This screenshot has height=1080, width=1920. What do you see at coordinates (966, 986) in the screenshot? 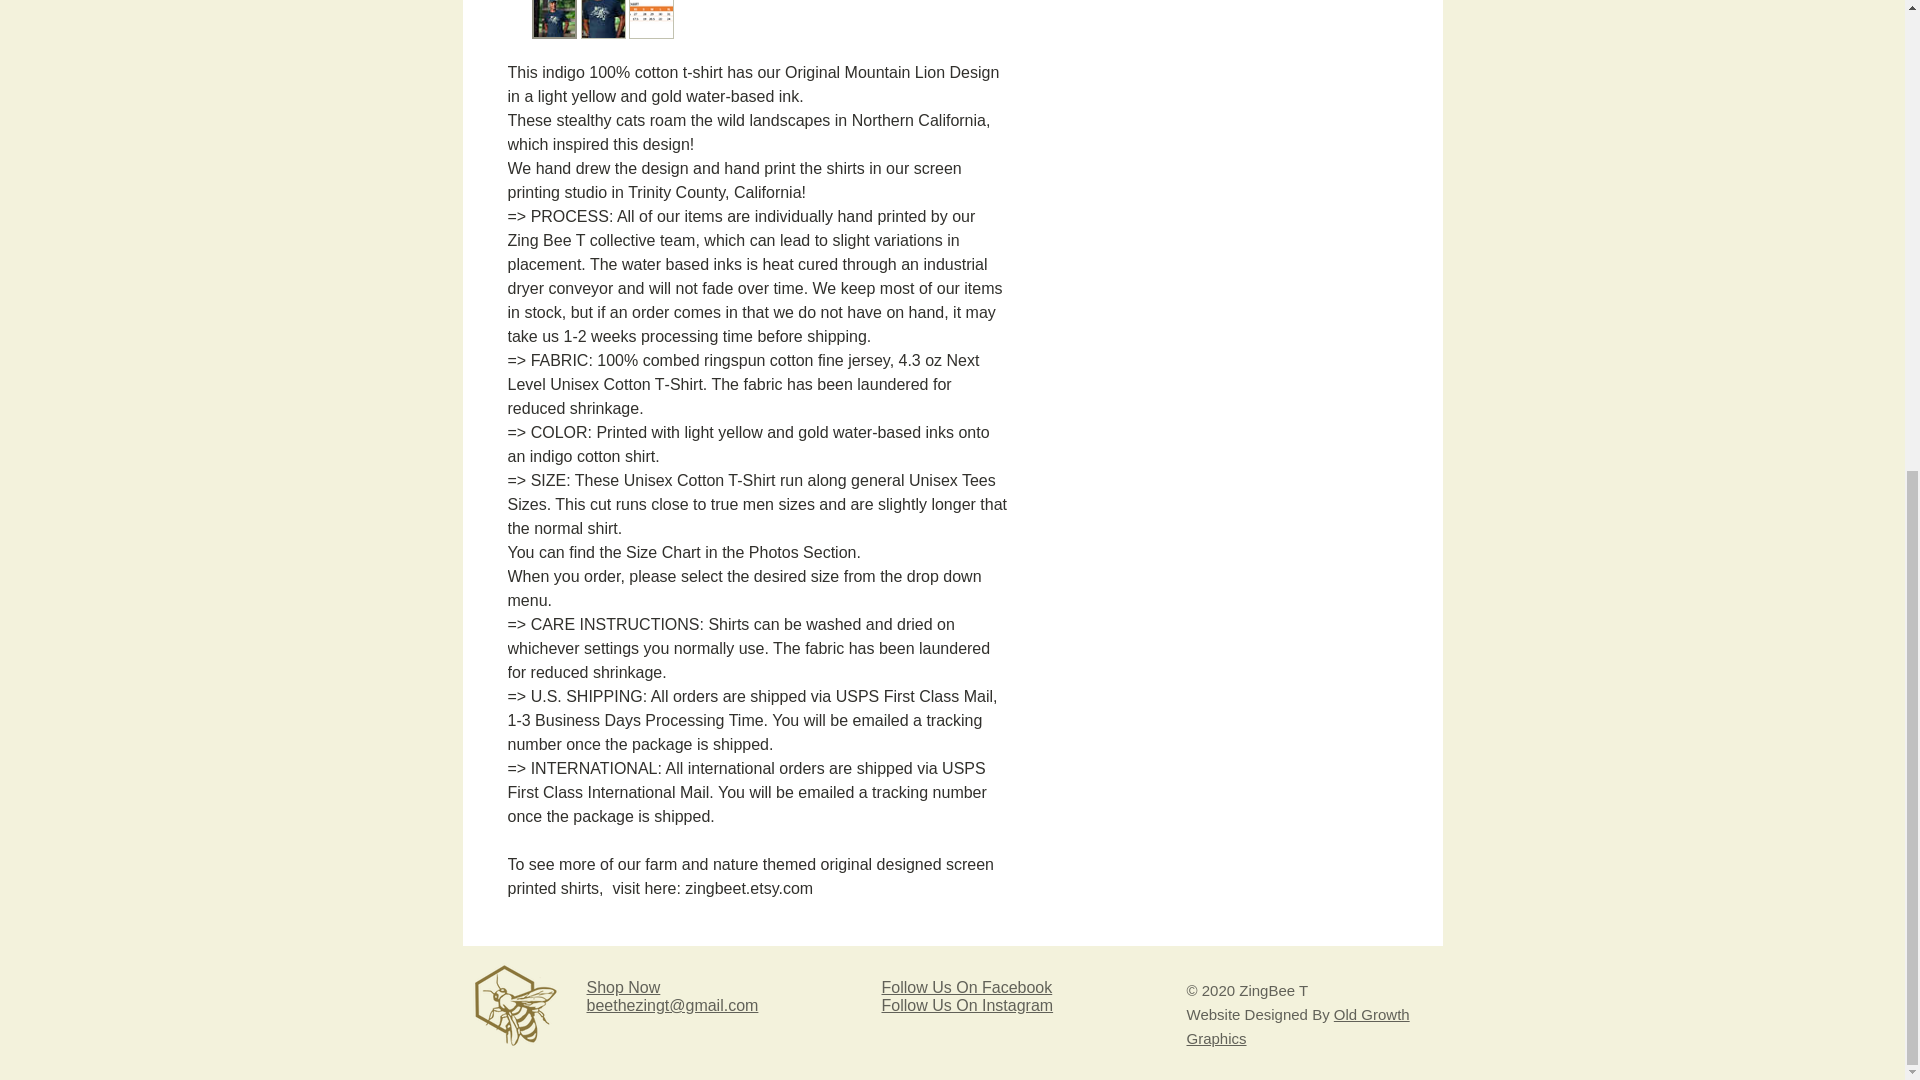
I see `Follow Us On Facebook` at bounding box center [966, 986].